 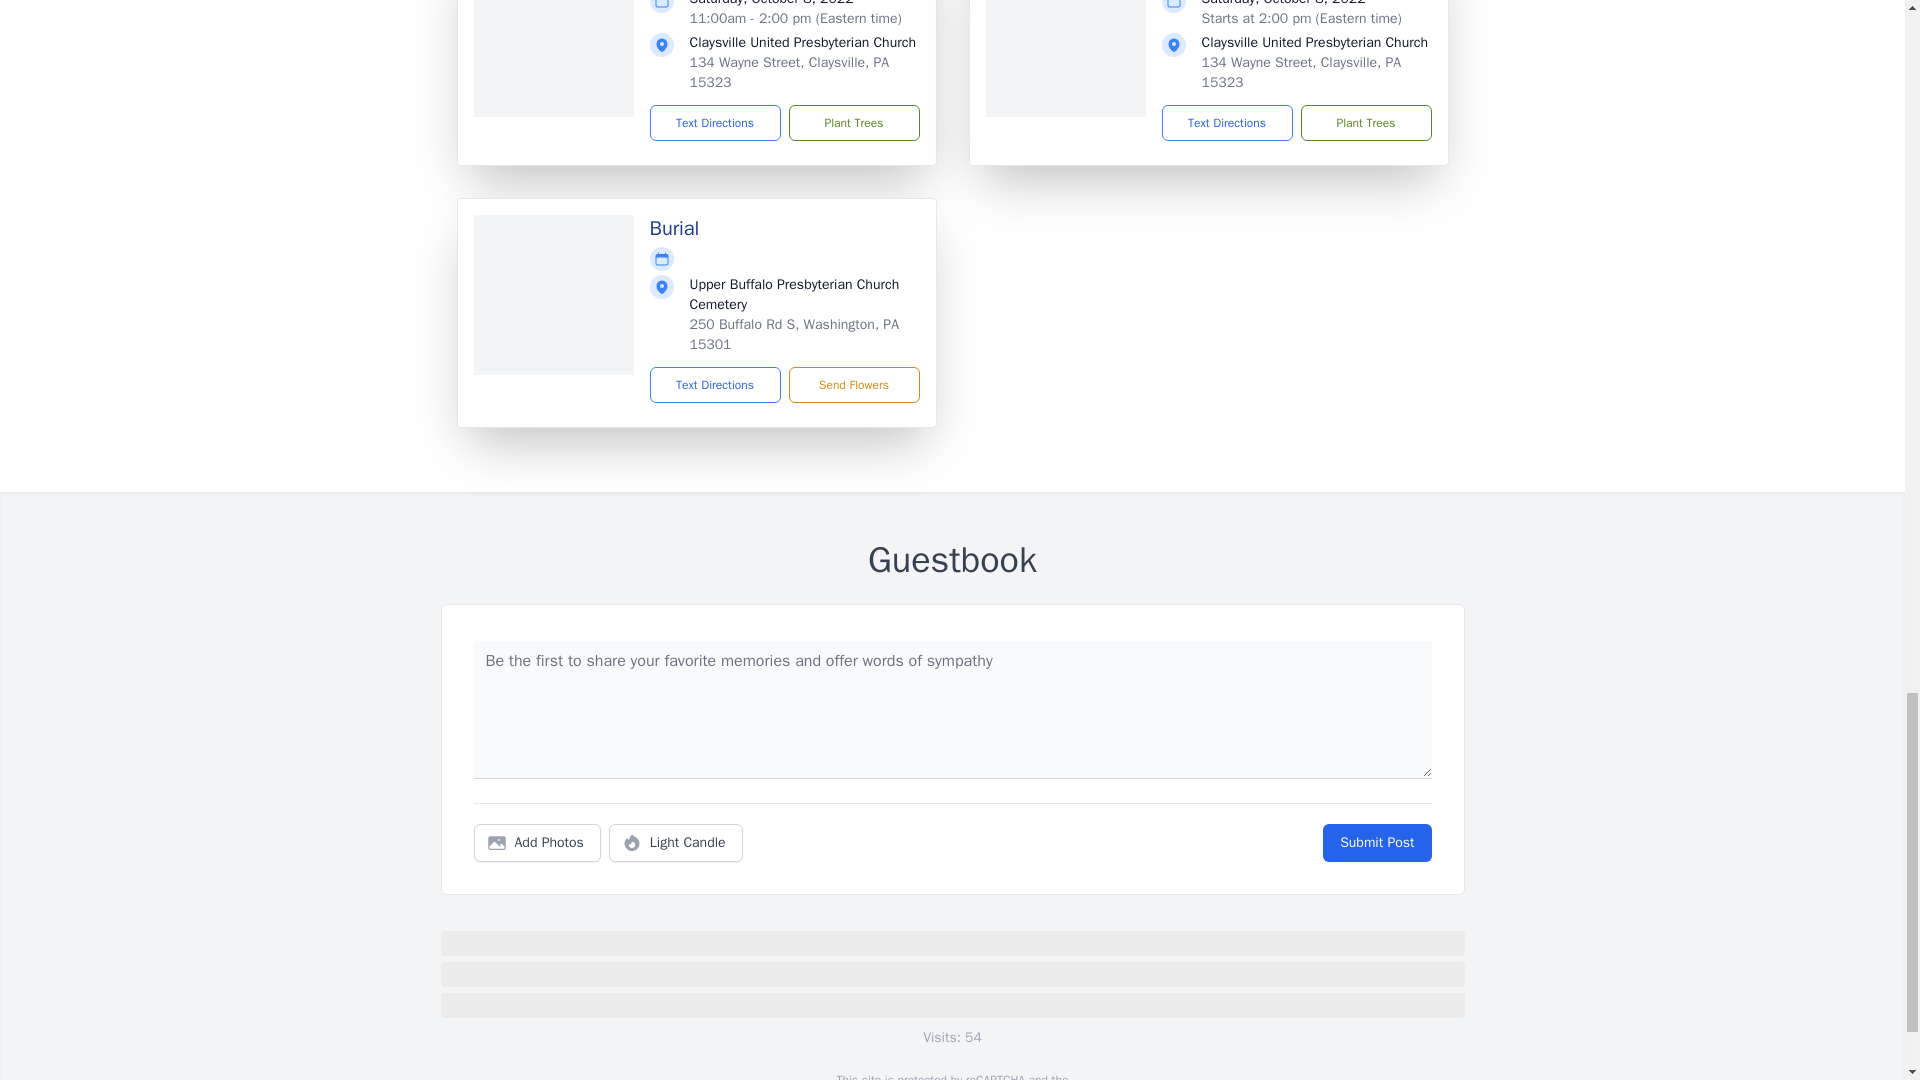 I want to click on Light Candle, so click(x=676, y=842).